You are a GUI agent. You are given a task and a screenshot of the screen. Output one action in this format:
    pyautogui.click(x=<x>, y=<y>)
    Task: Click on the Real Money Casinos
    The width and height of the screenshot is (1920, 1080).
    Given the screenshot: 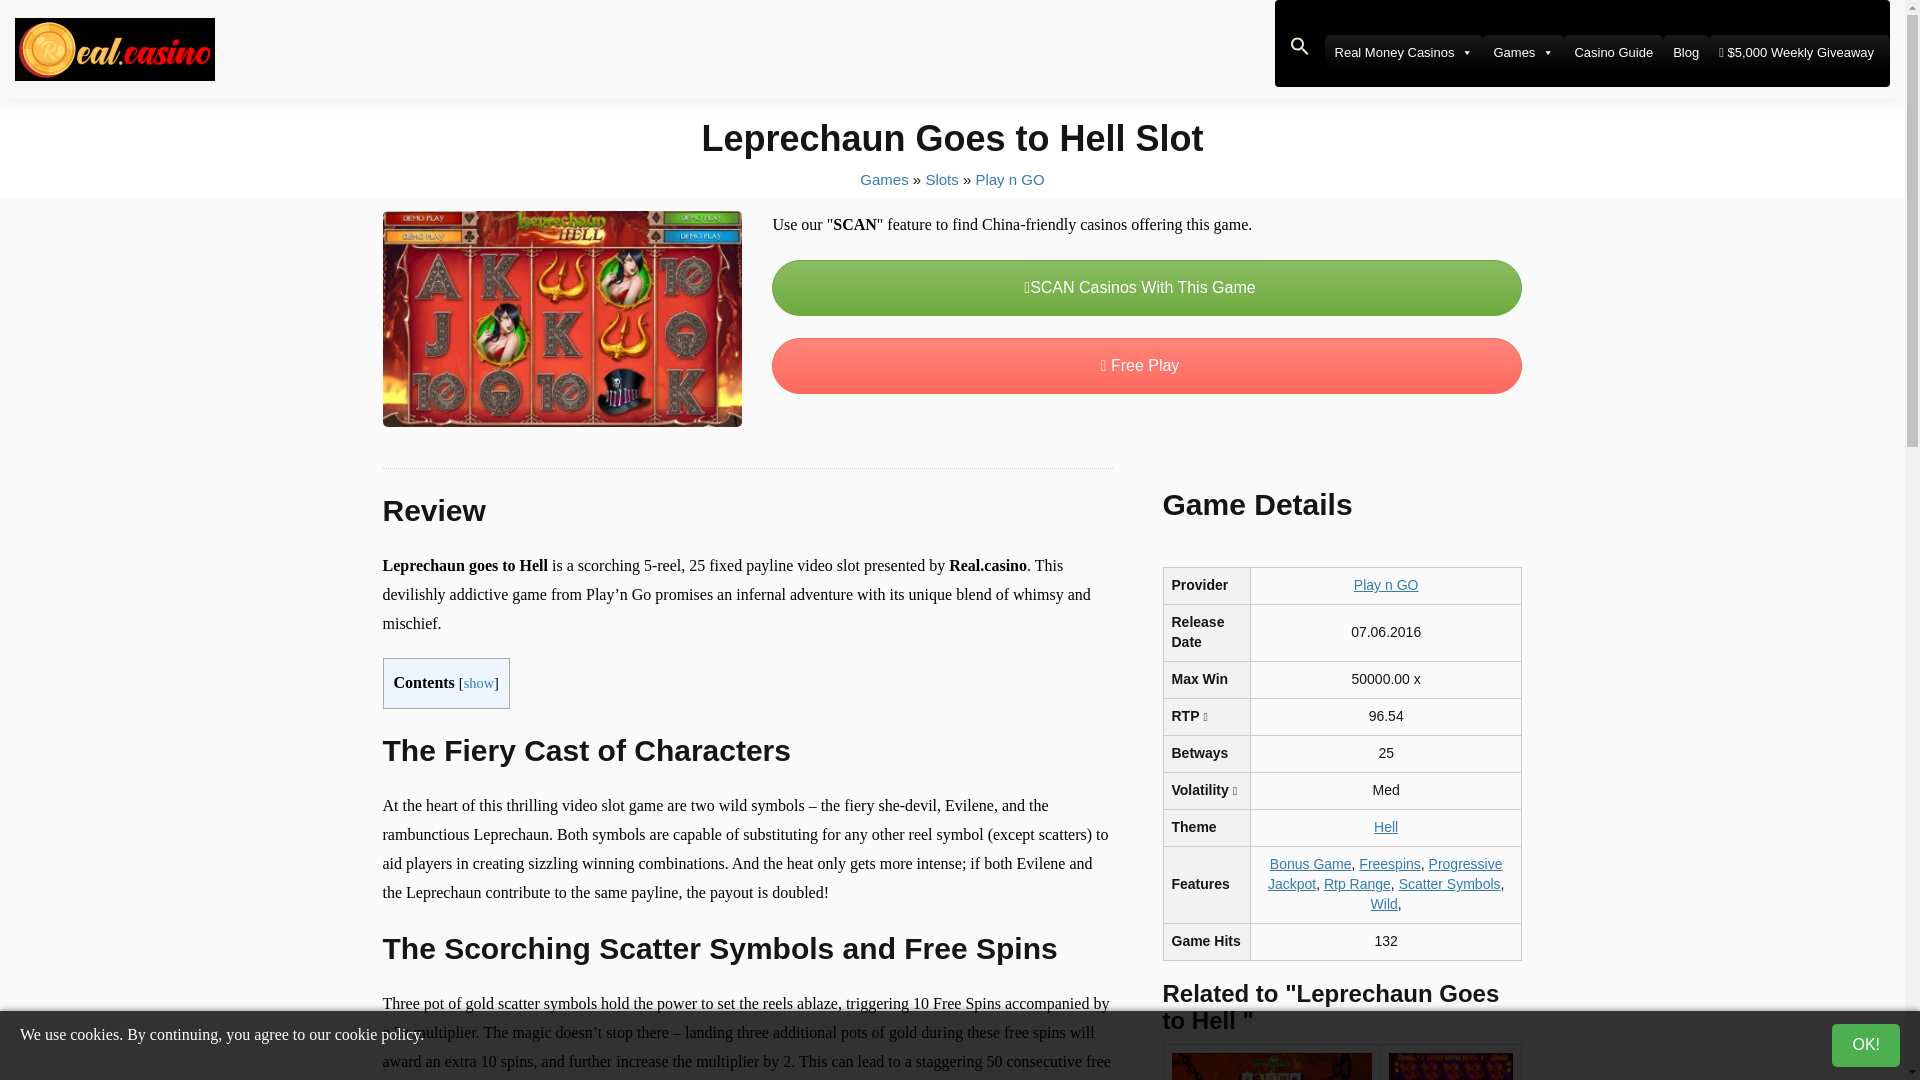 What is the action you would take?
    pyautogui.click(x=1404, y=52)
    